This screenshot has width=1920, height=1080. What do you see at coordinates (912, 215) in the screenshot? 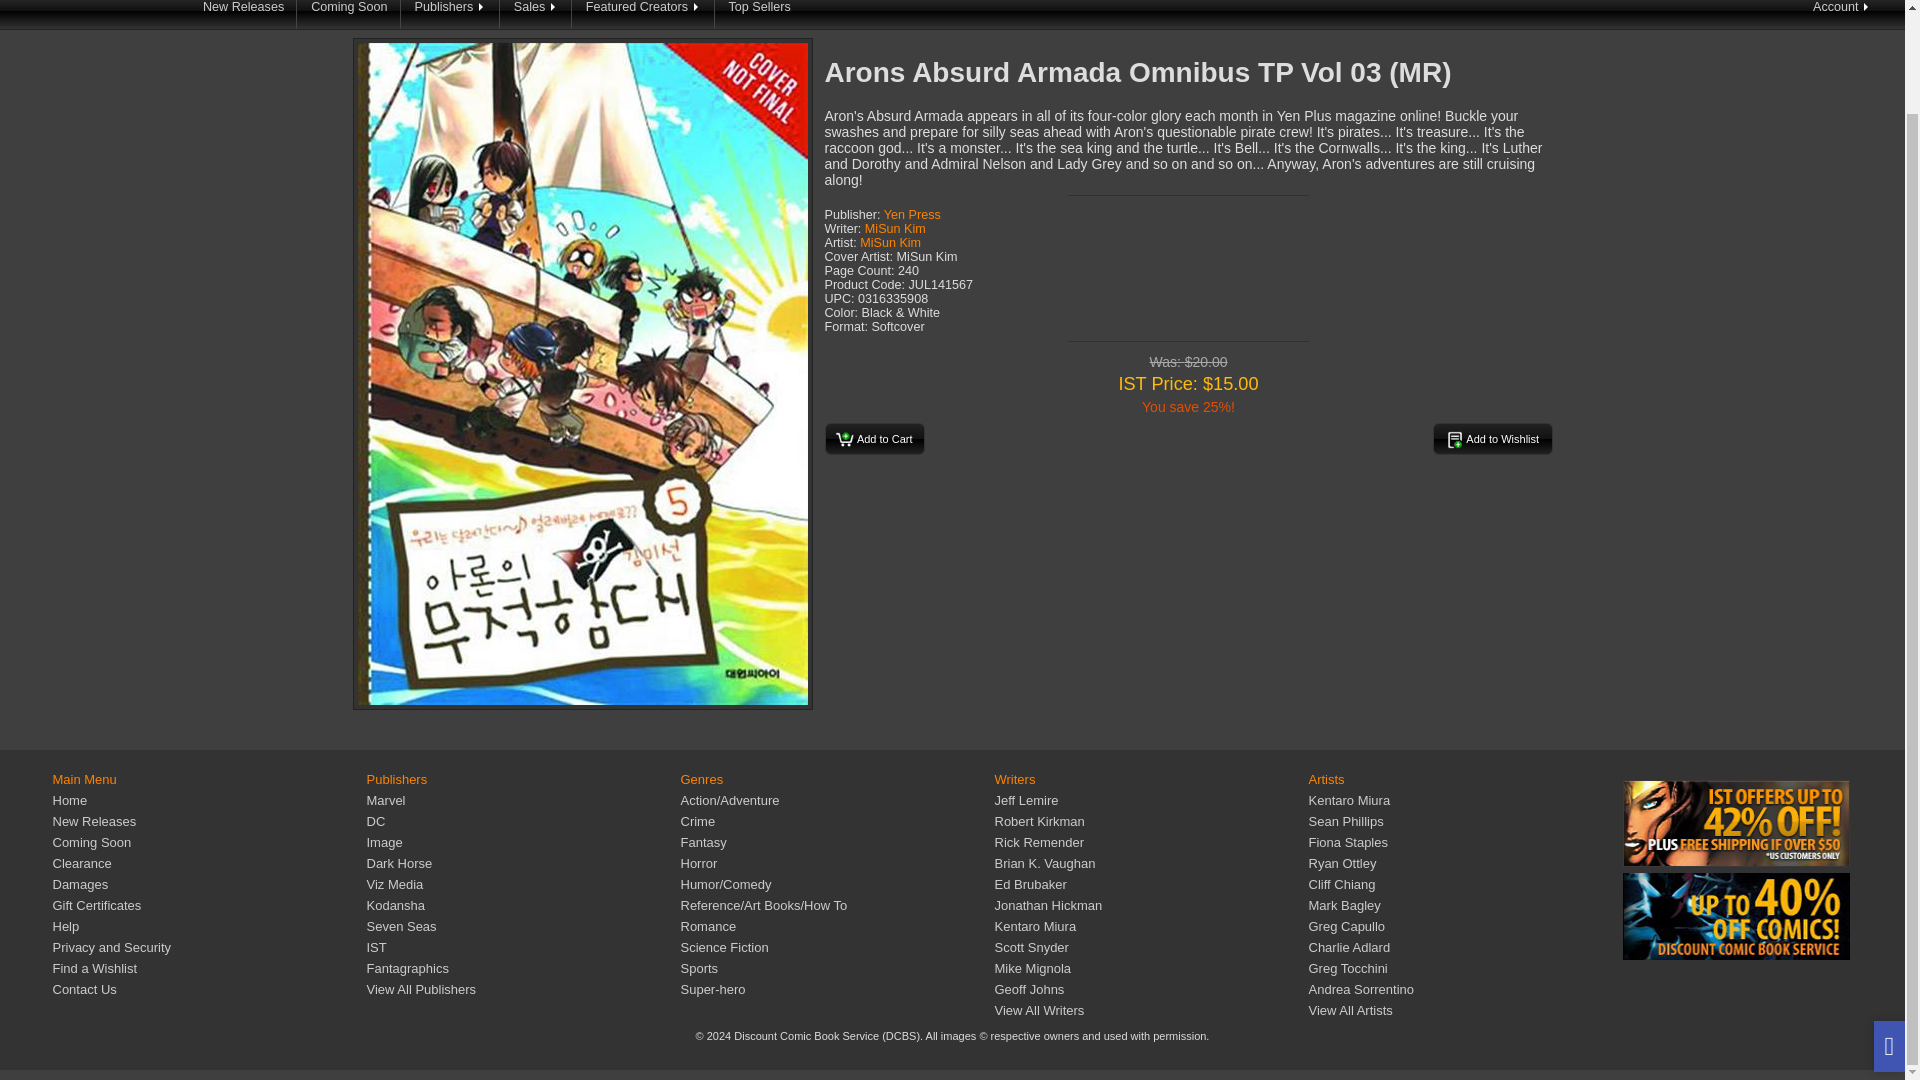
I see `Yen Press` at bounding box center [912, 215].